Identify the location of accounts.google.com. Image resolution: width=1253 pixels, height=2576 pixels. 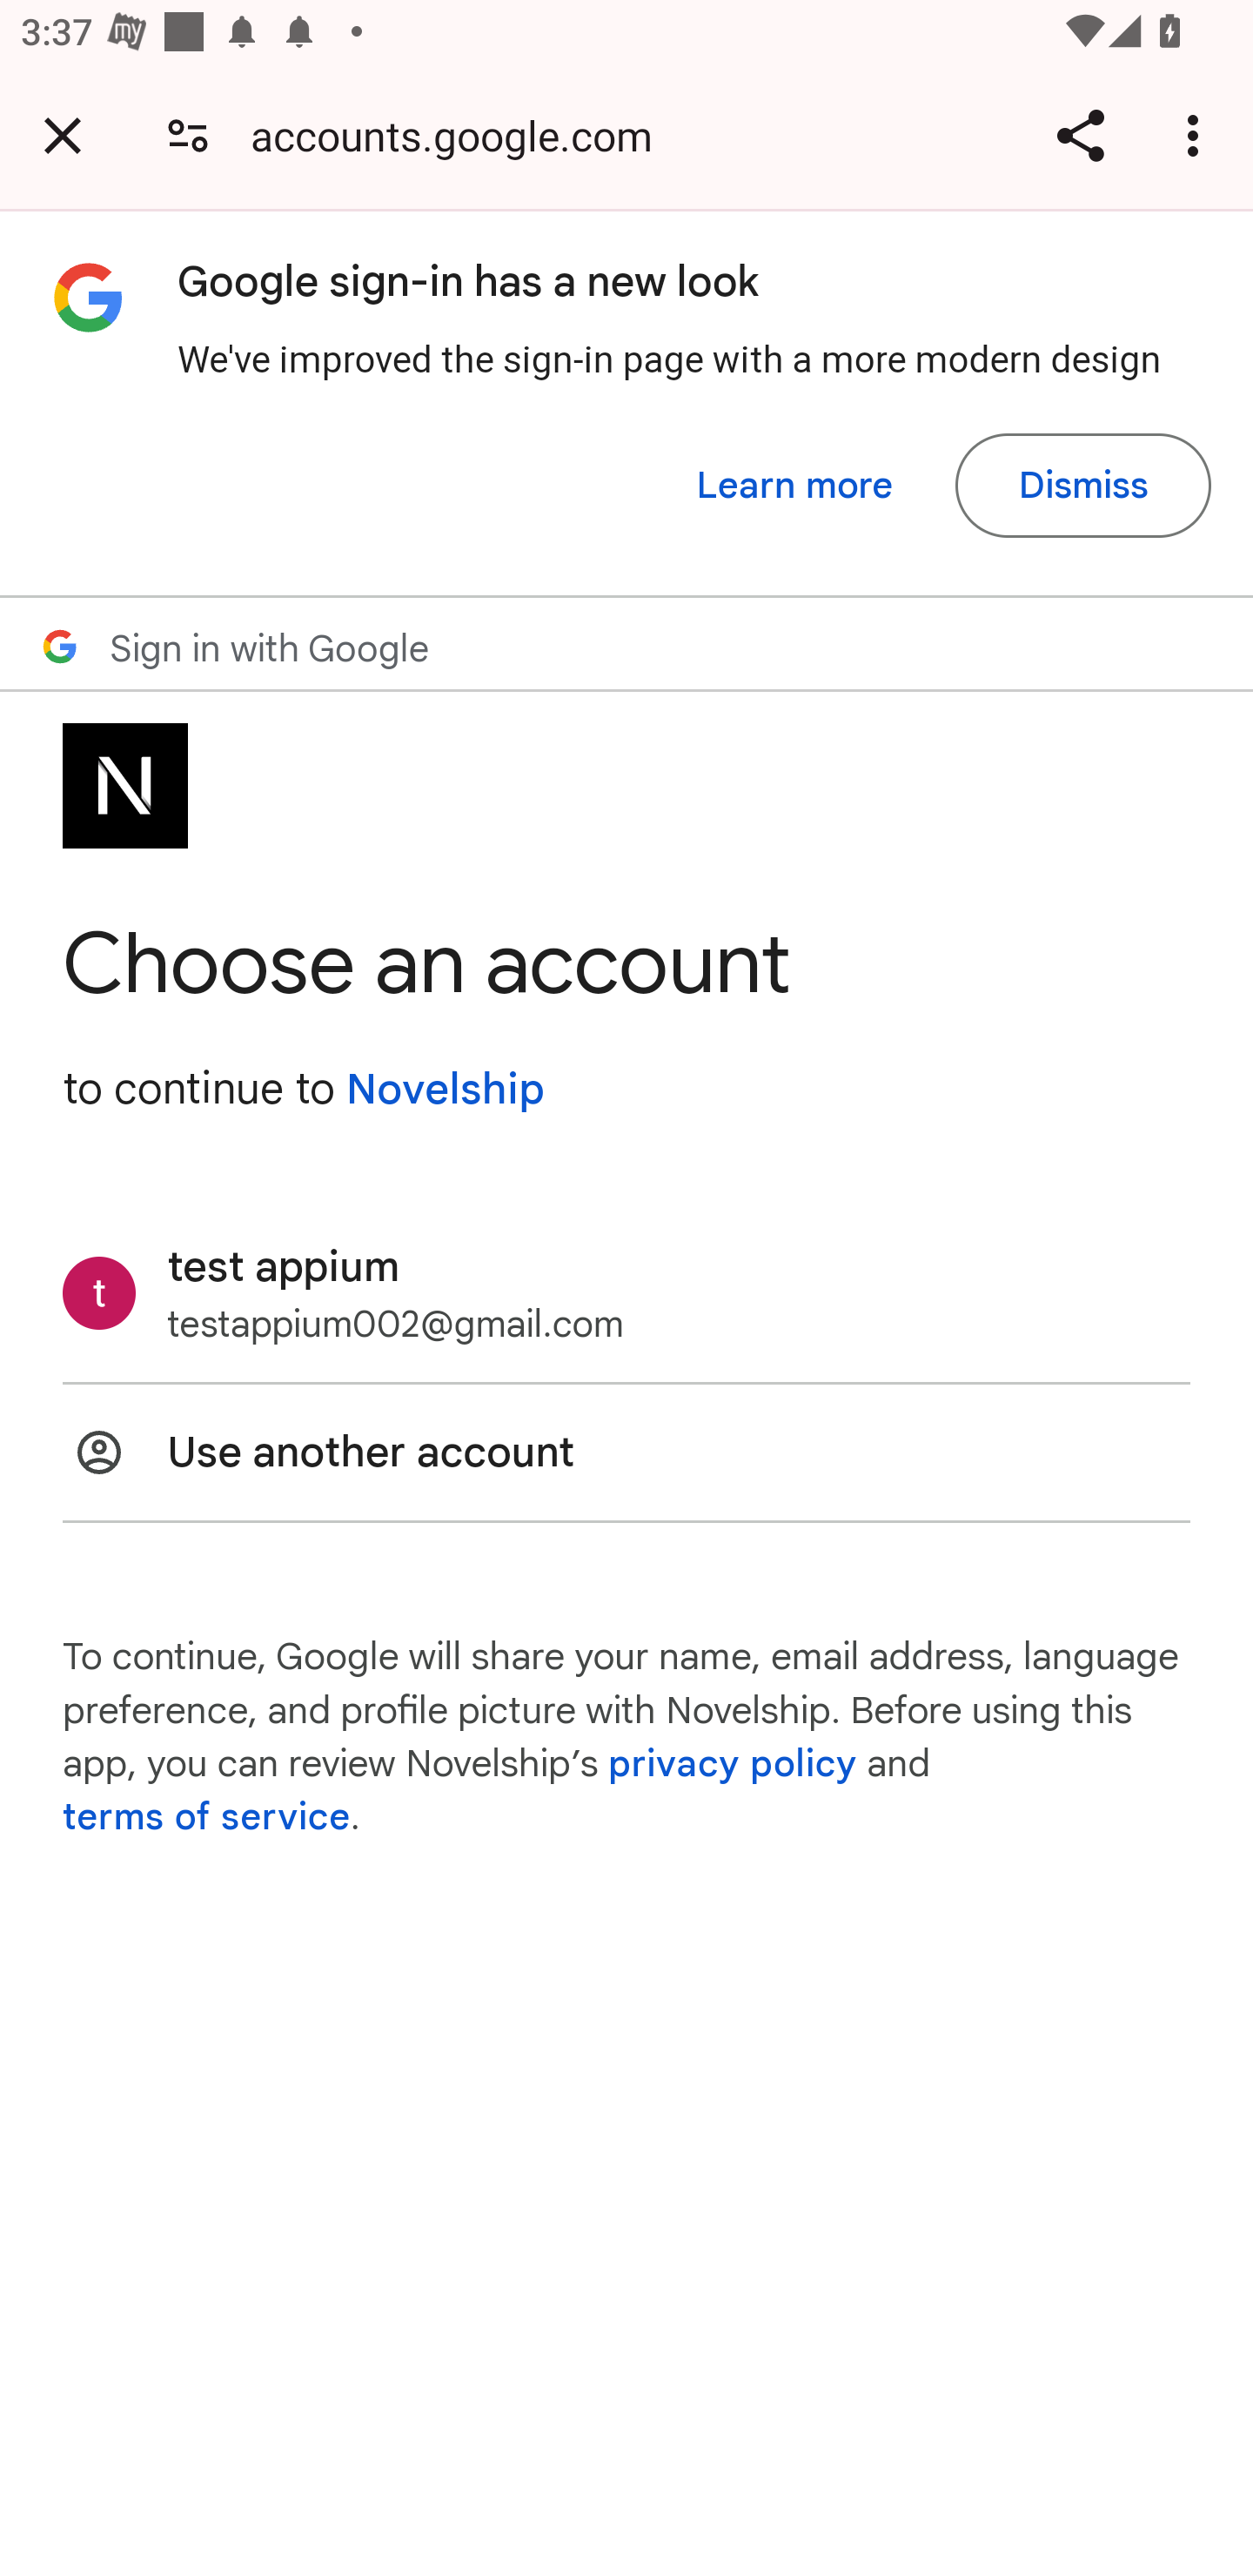
(462, 134).